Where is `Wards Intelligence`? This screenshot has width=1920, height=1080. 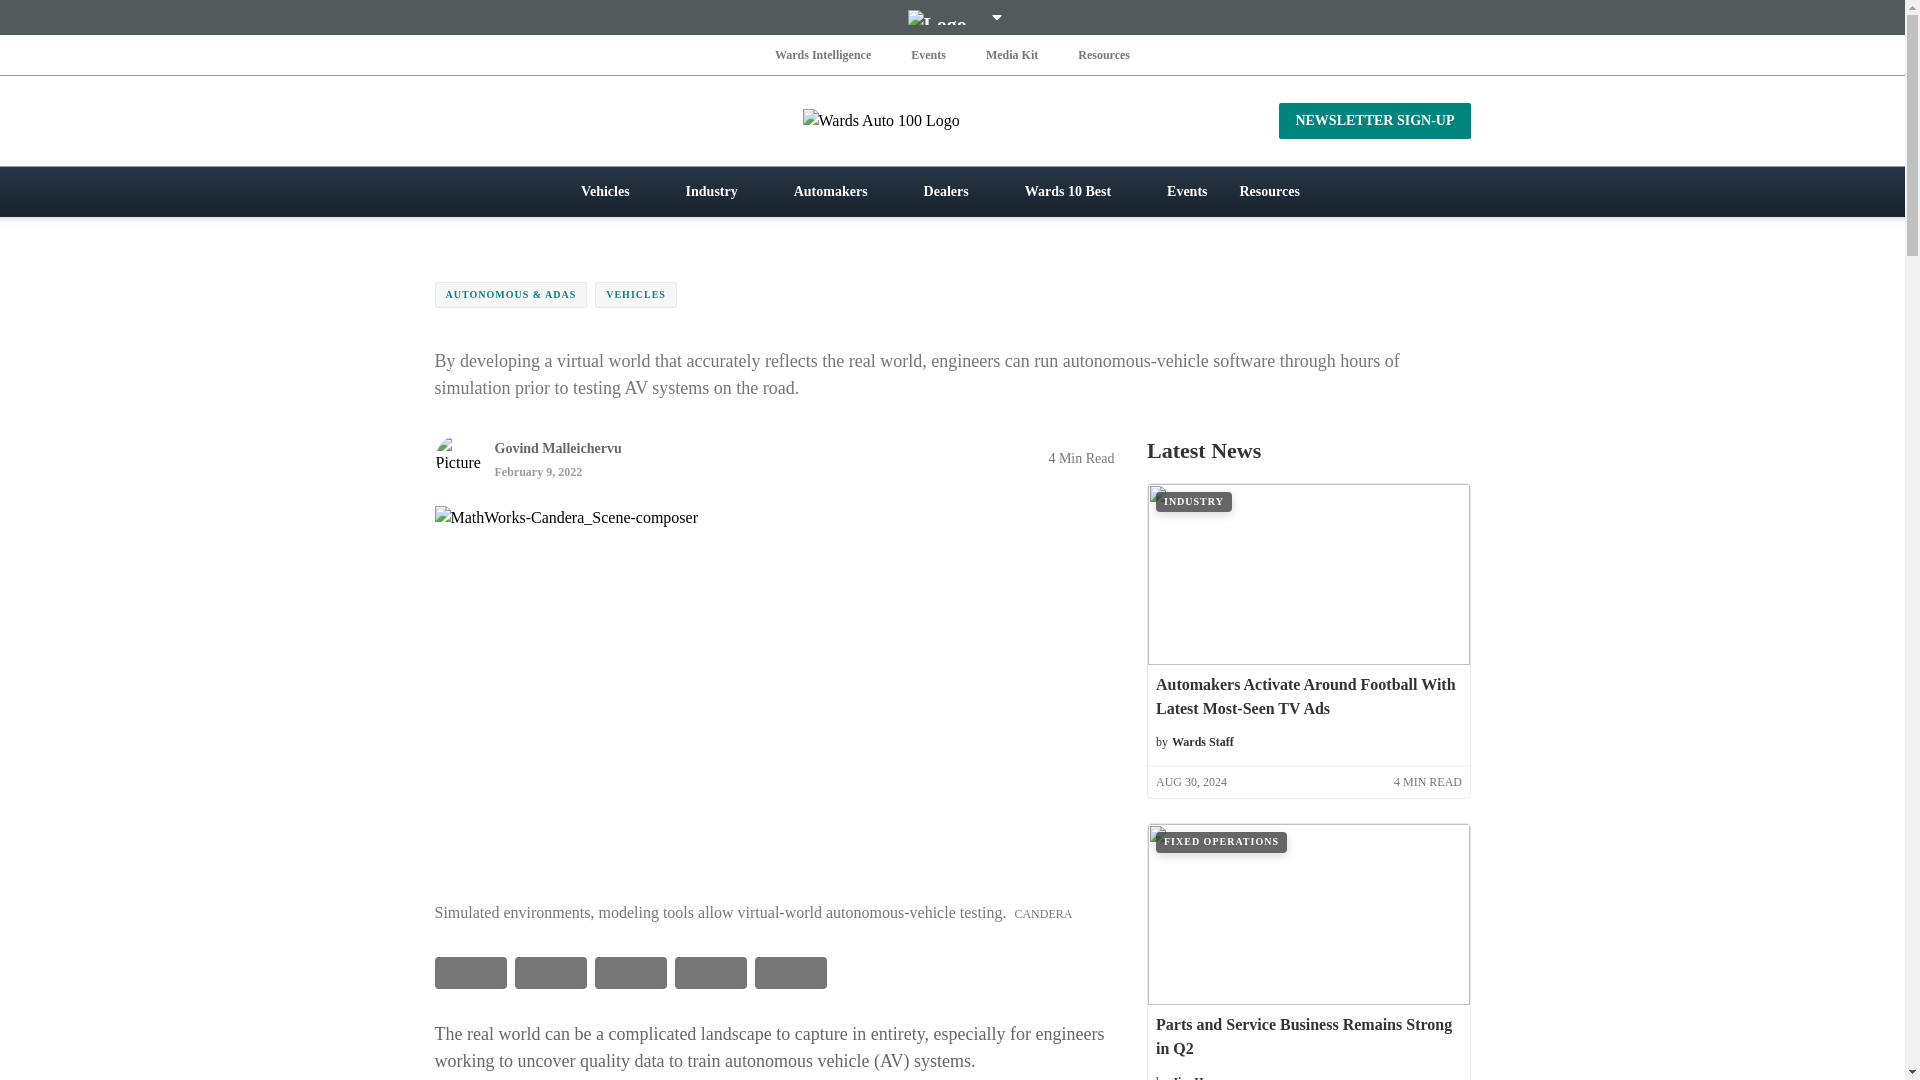 Wards Intelligence is located at coordinates (823, 54).